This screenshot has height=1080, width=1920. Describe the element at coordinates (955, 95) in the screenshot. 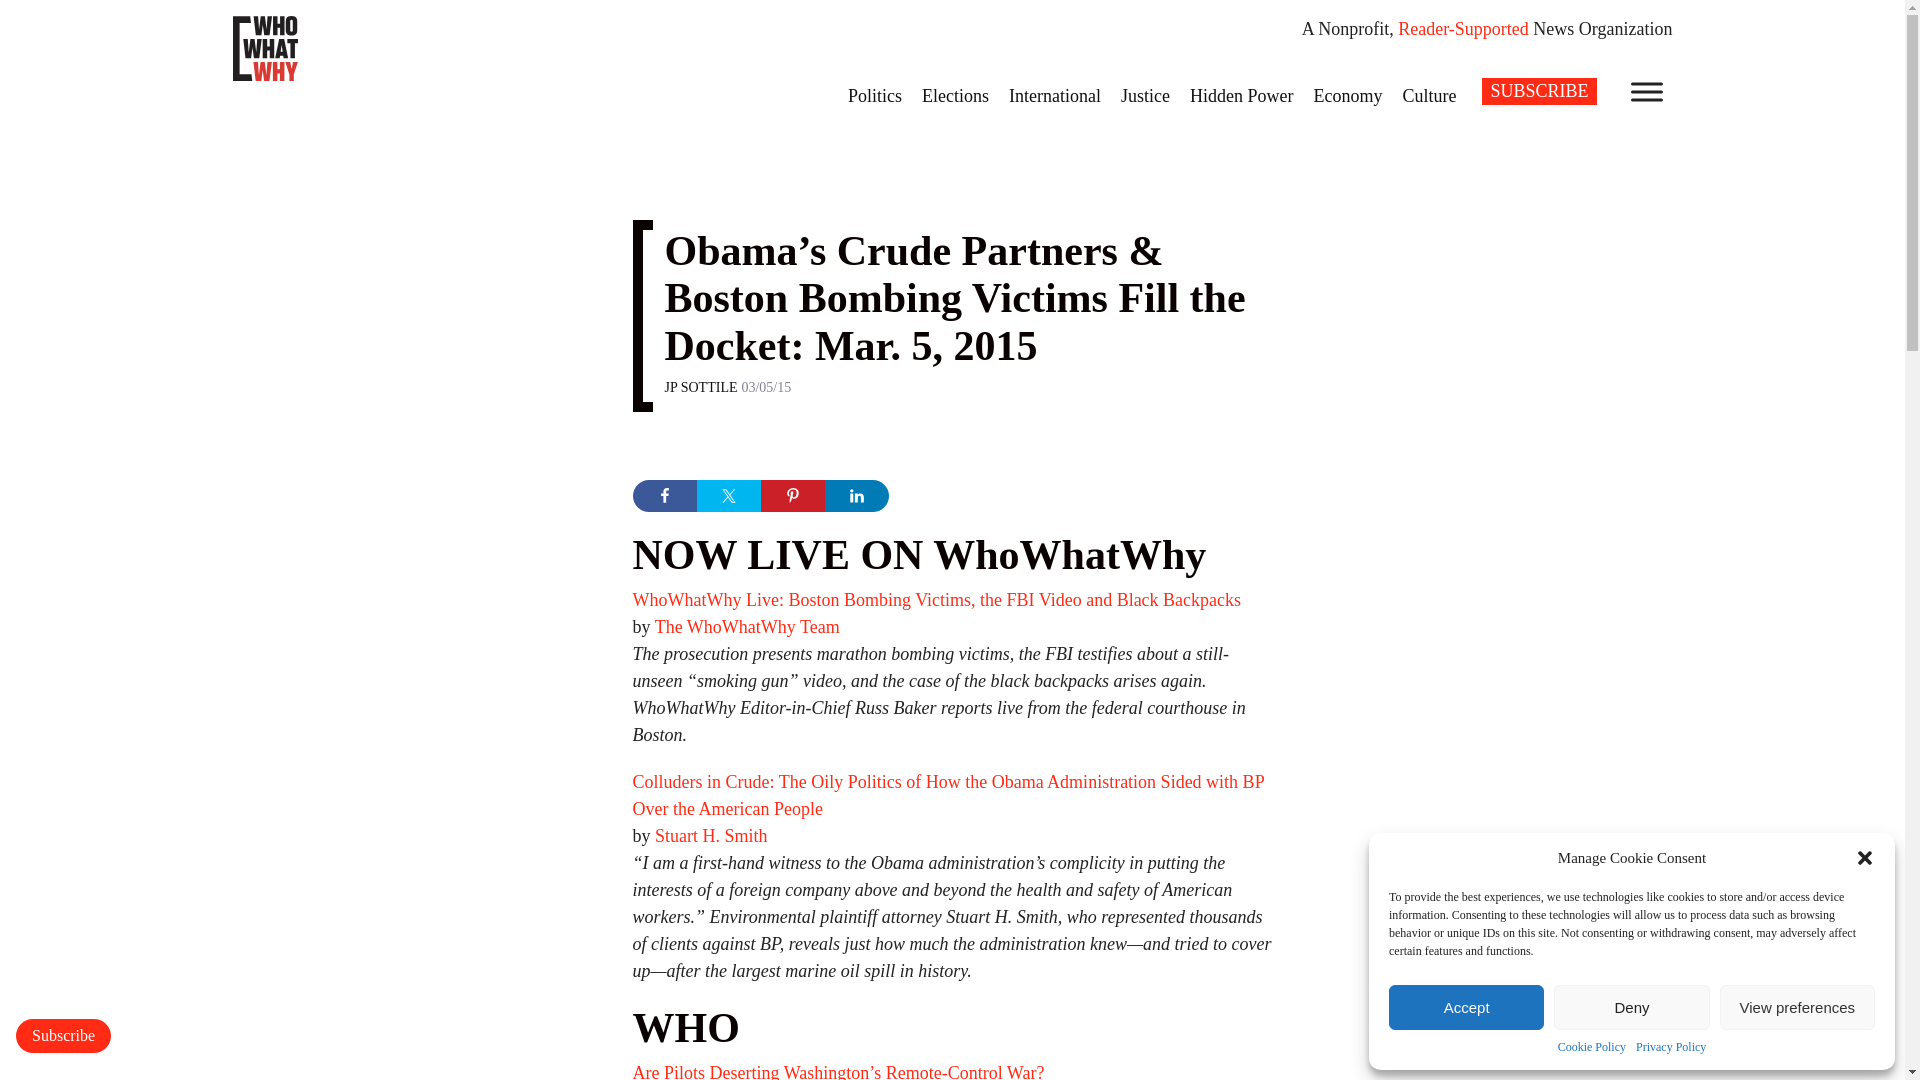

I see `Elections` at that location.